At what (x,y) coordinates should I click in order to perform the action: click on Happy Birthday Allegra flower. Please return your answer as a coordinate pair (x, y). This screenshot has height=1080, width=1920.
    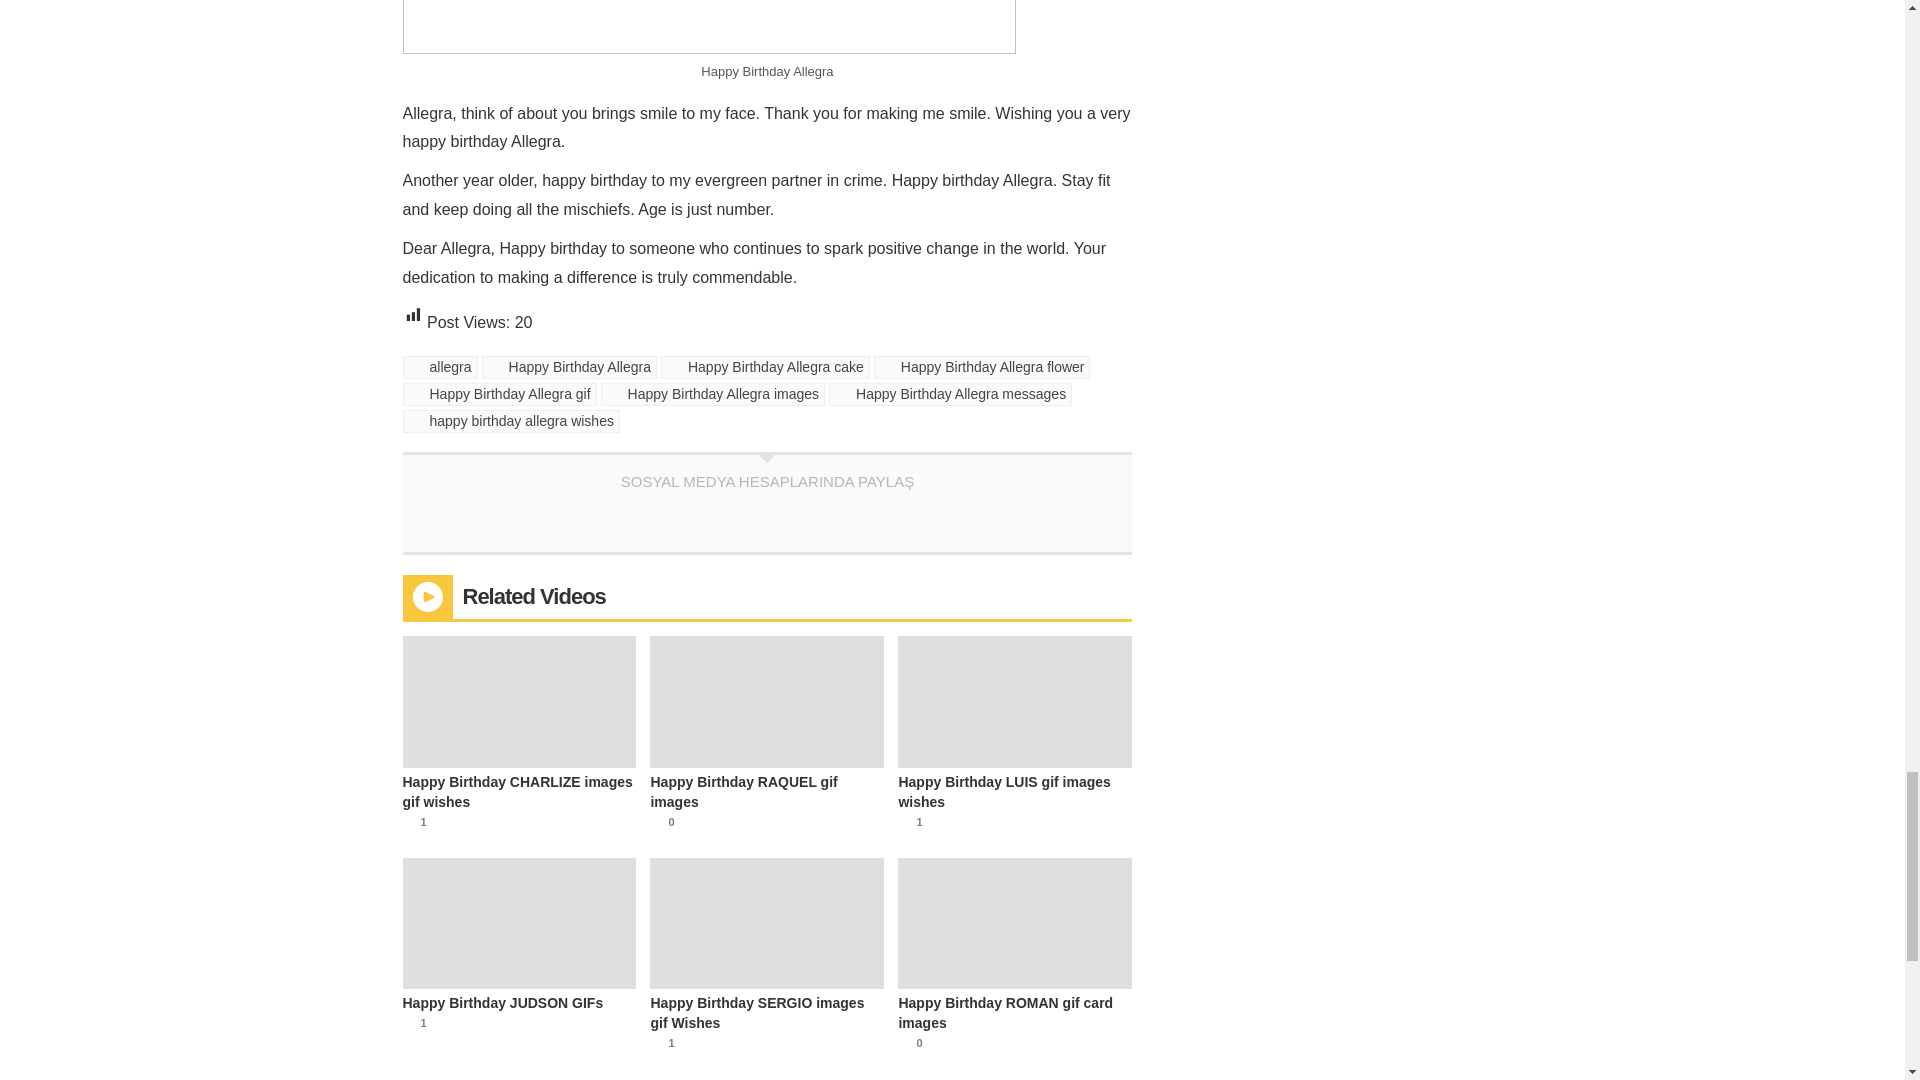
    Looking at the image, I should click on (982, 368).